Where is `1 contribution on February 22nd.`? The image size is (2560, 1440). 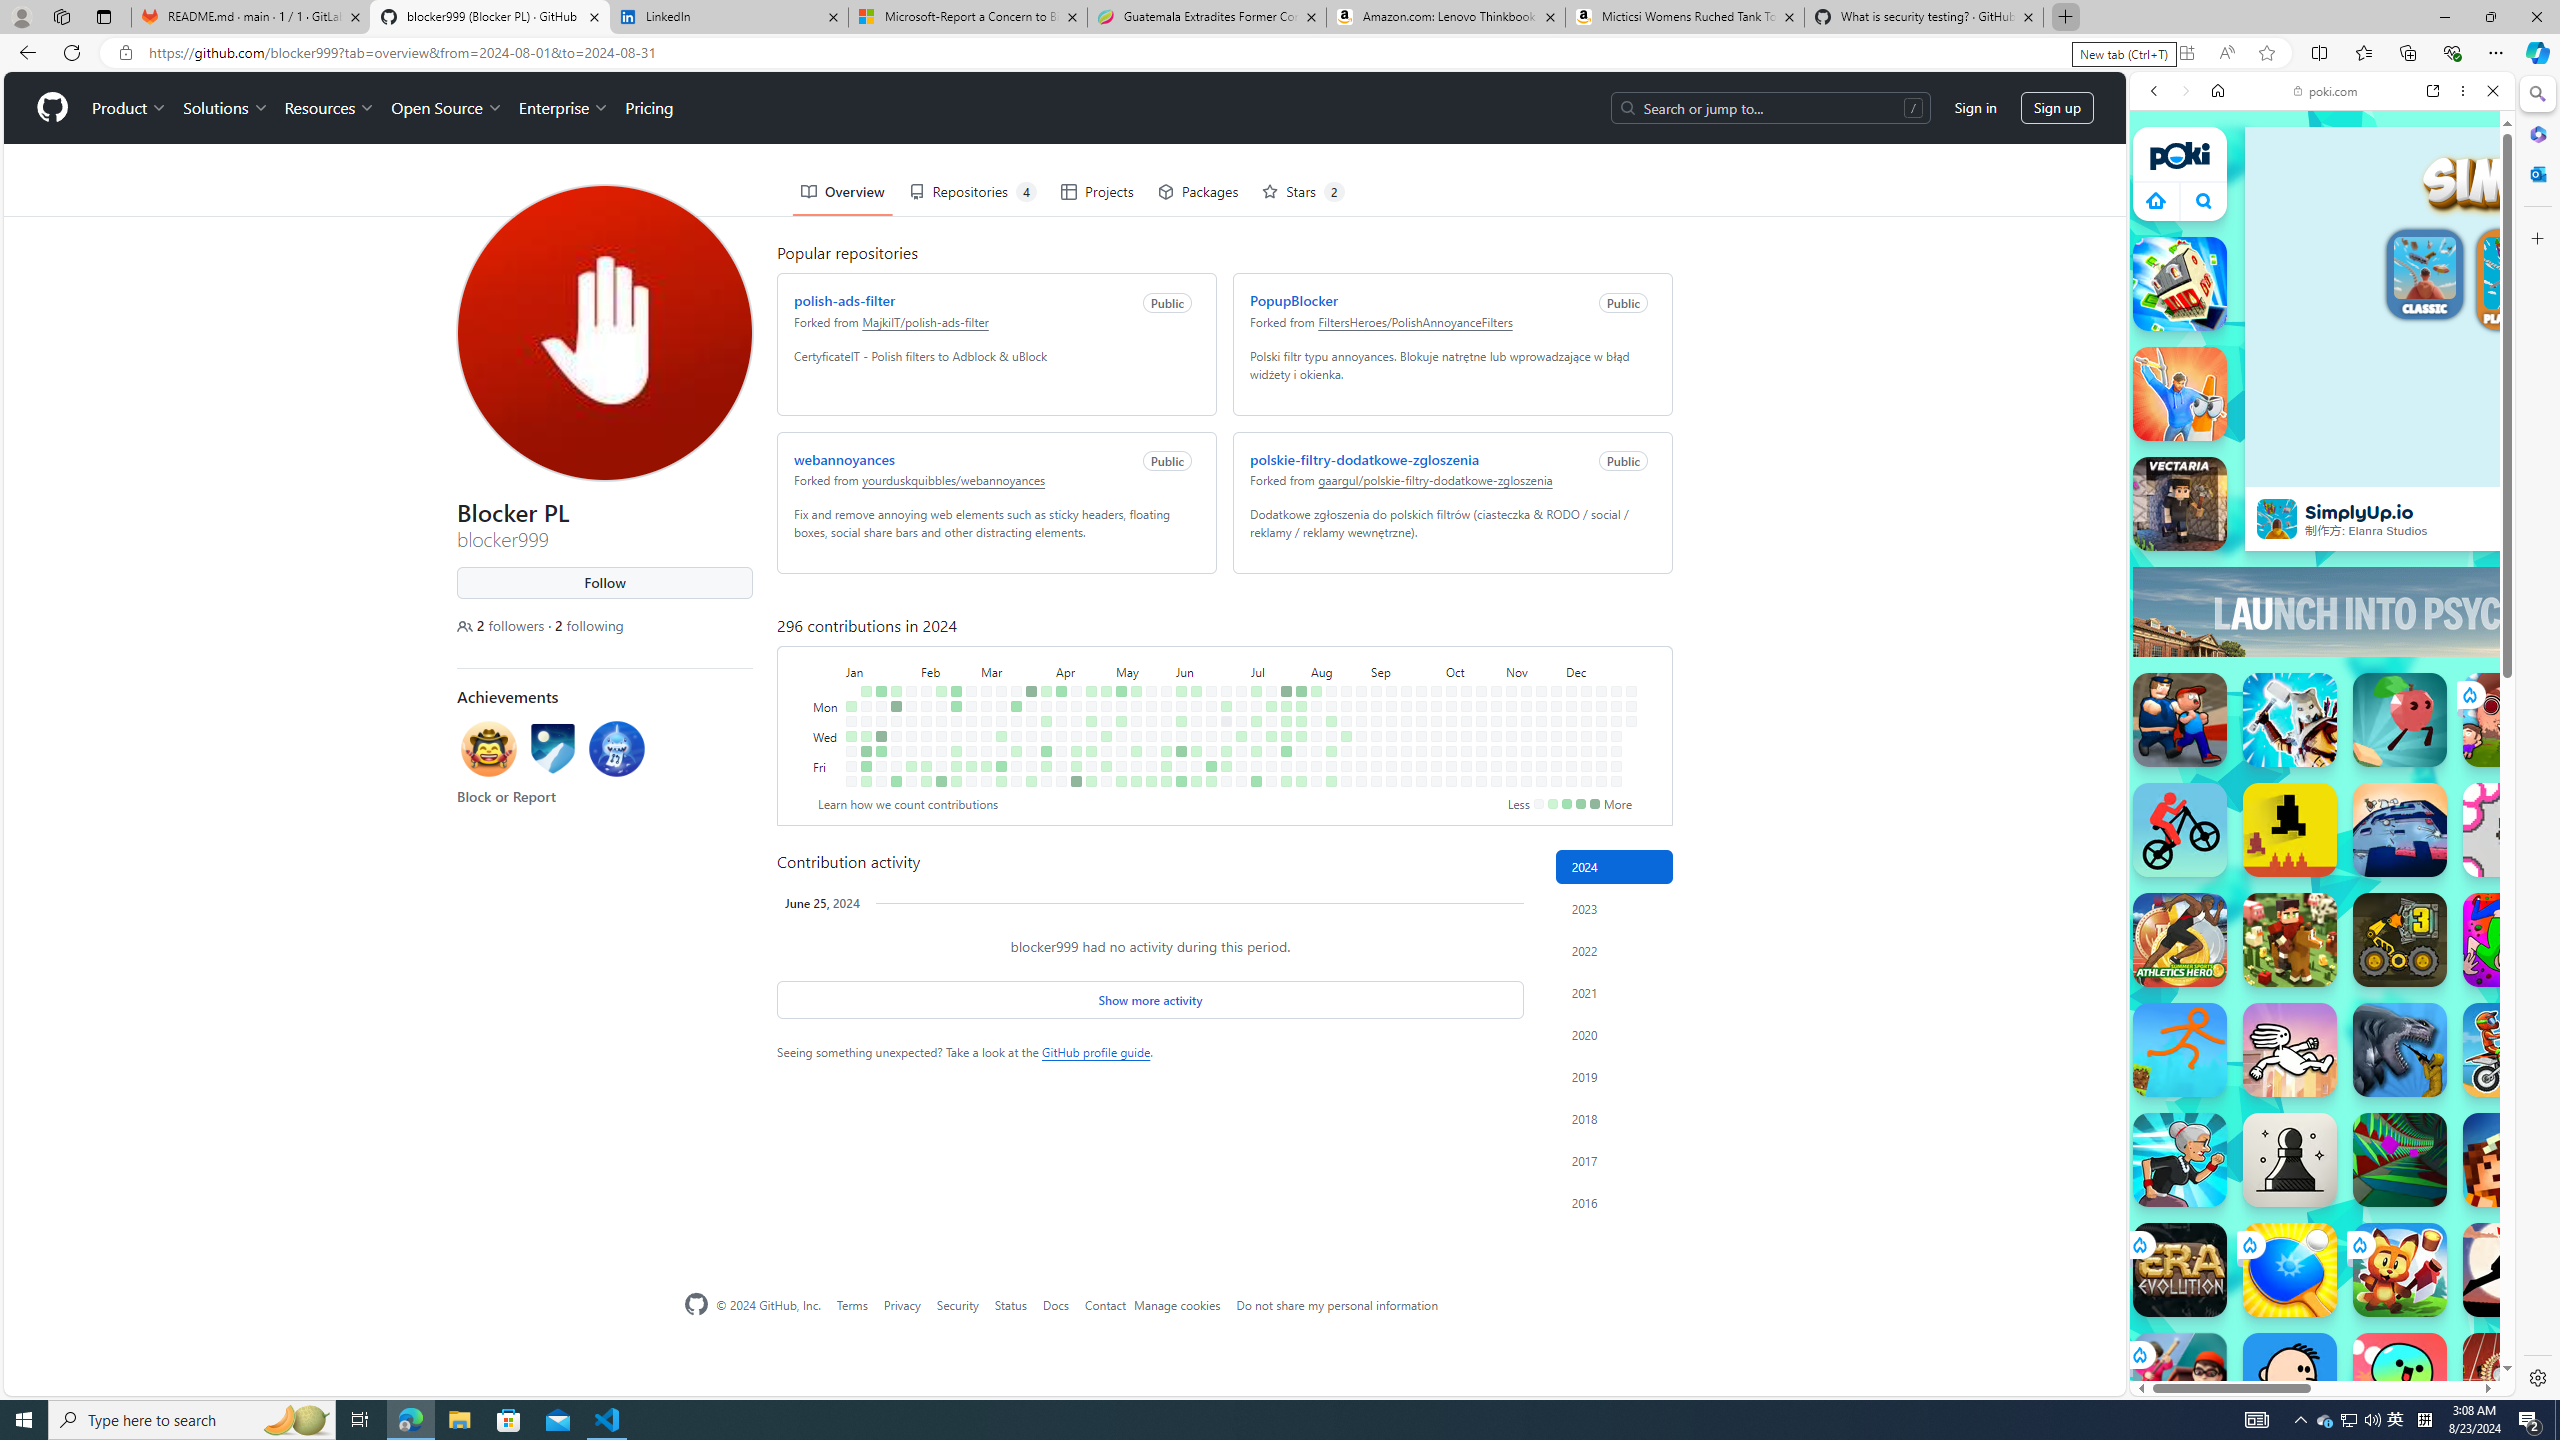 1 contribution on February 22nd. is located at coordinates (956, 751).